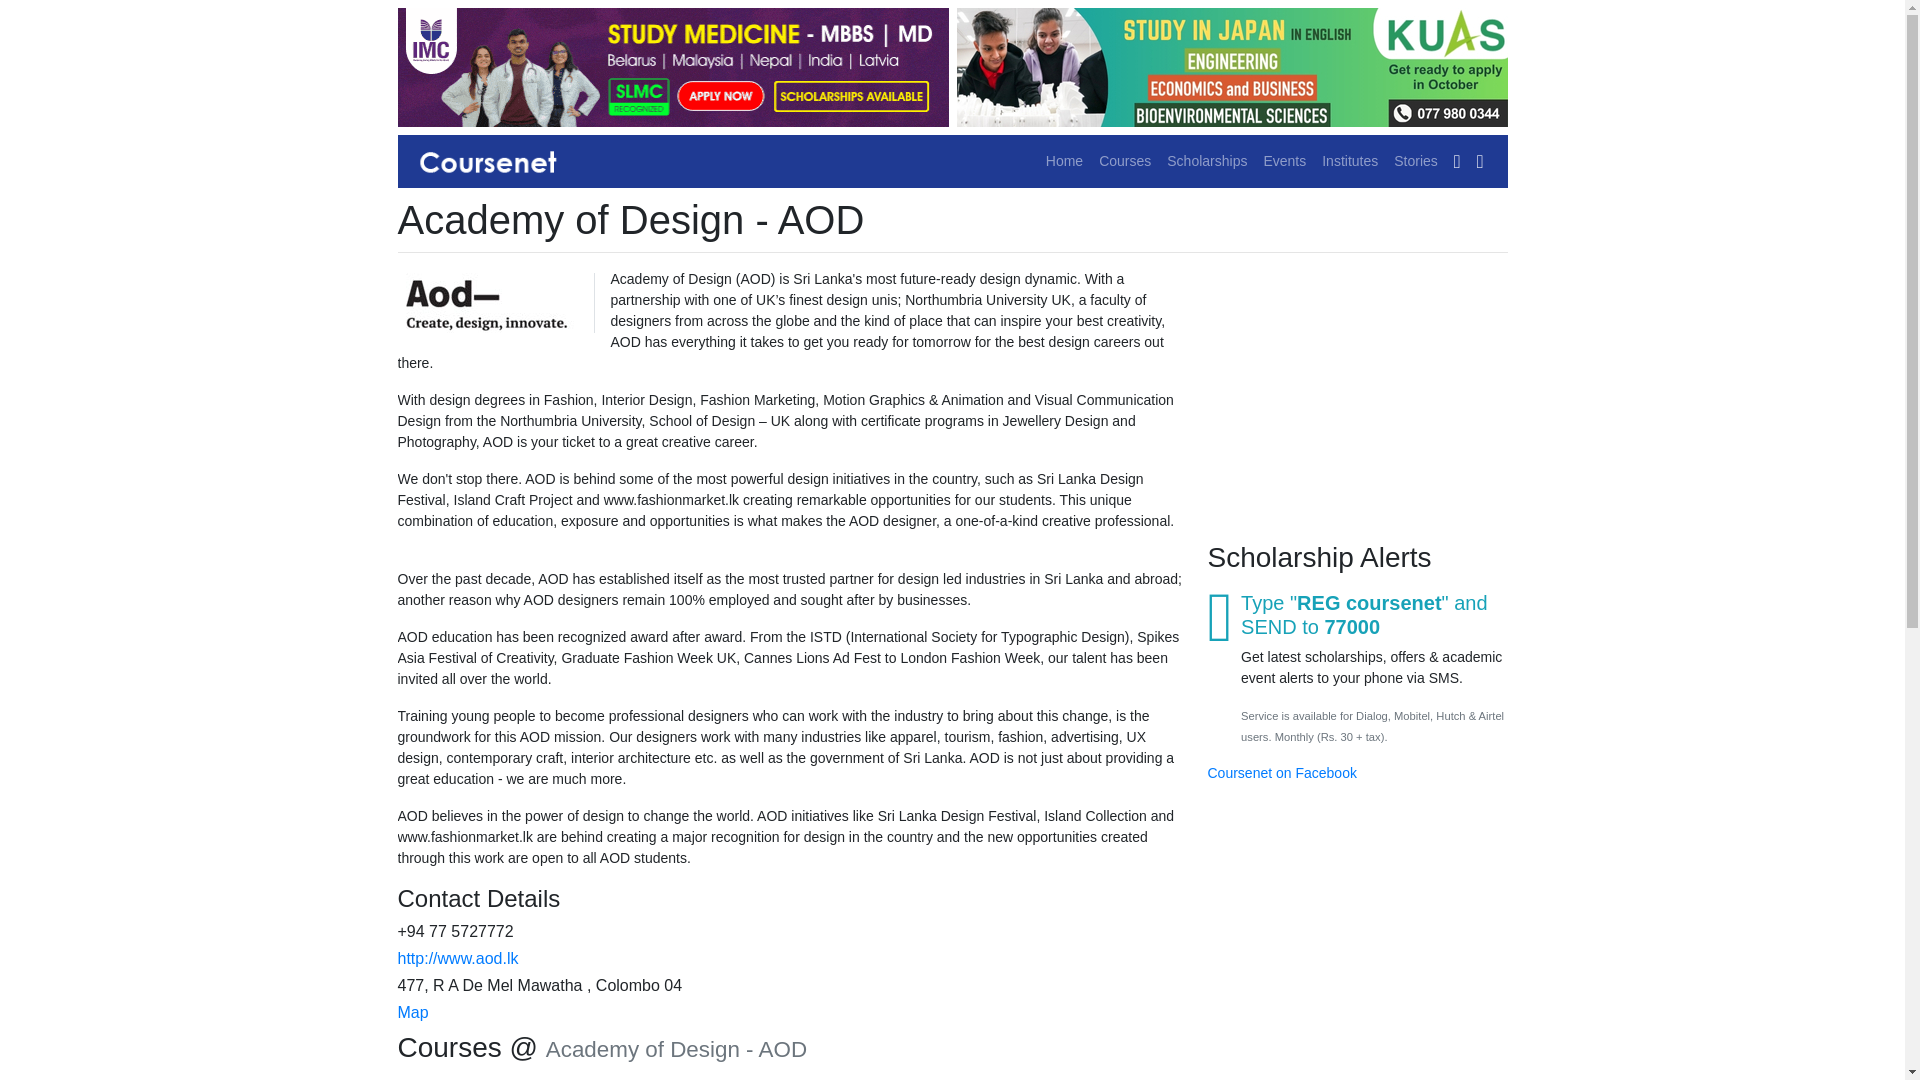 The image size is (1920, 1080). What do you see at coordinates (1124, 161) in the screenshot?
I see `Courses` at bounding box center [1124, 161].